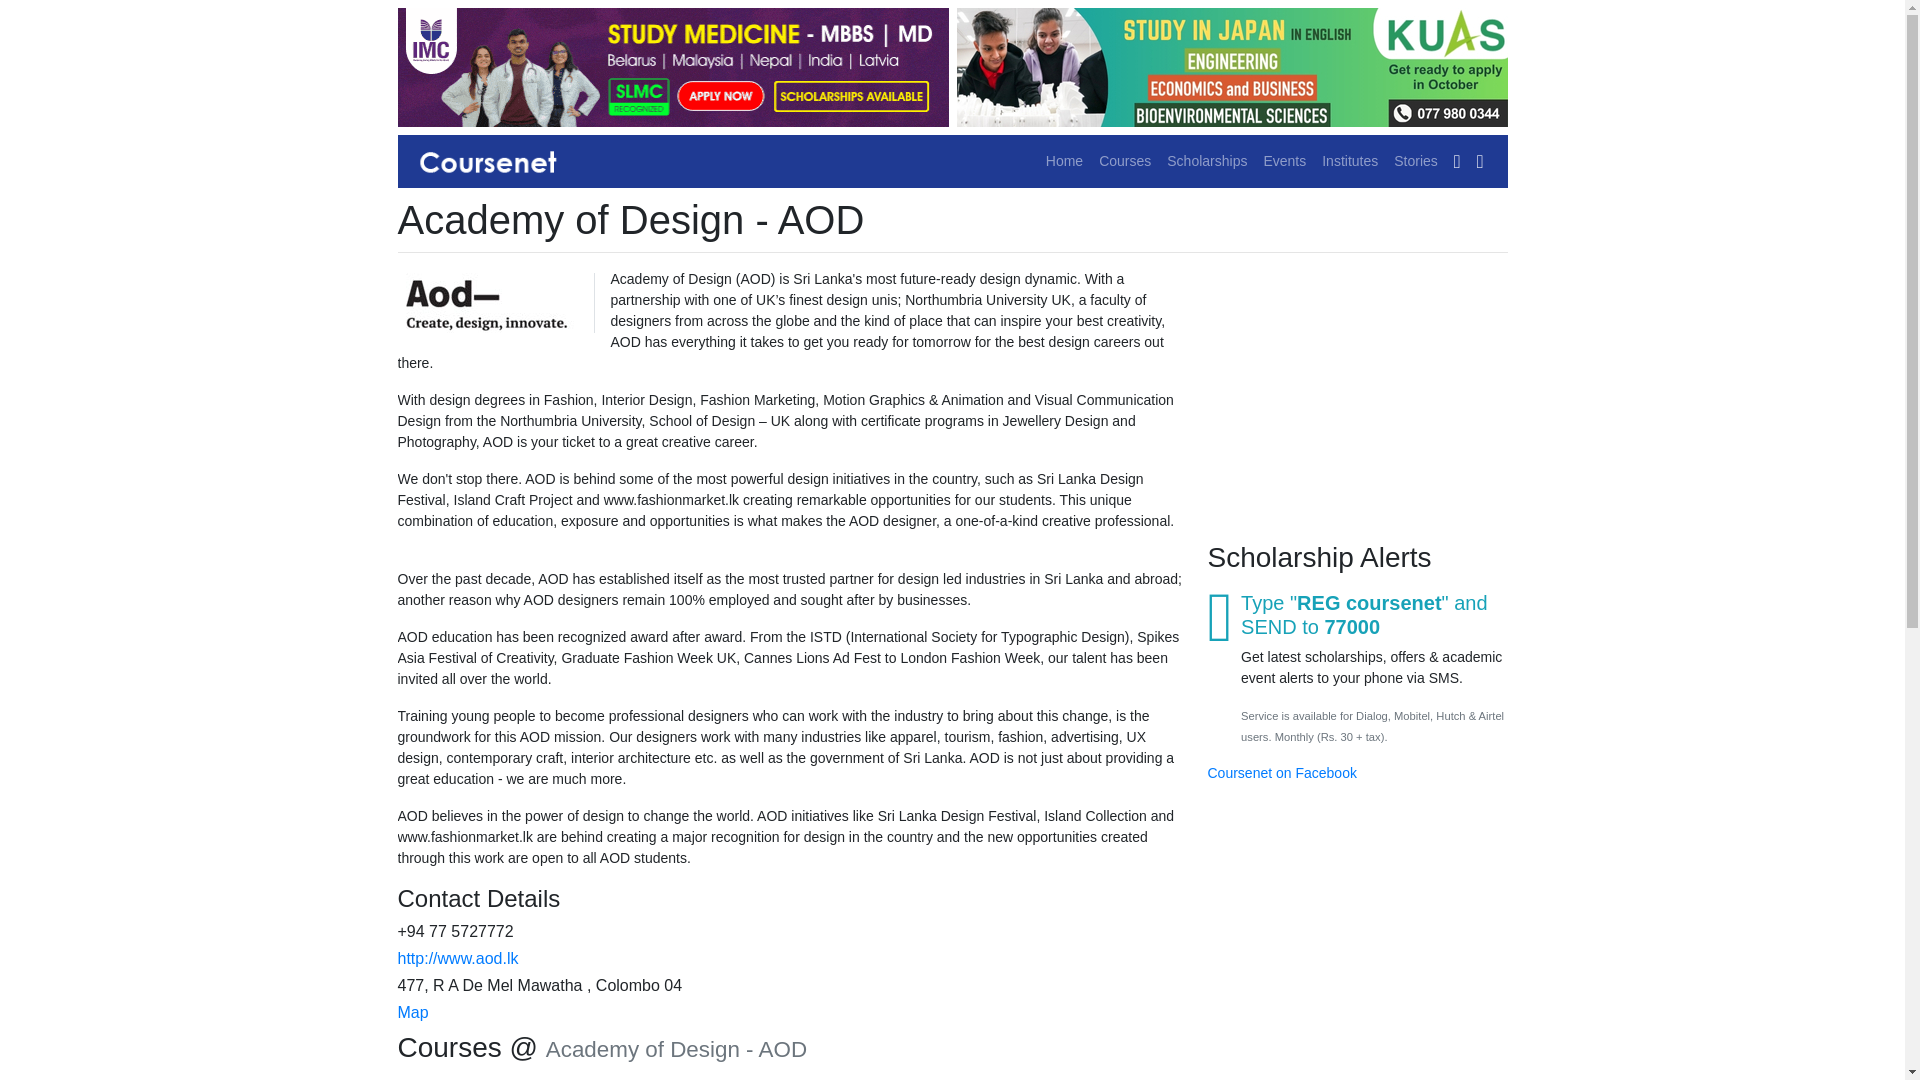 The image size is (1920, 1080). What do you see at coordinates (1124, 161) in the screenshot?
I see `Courses` at bounding box center [1124, 161].